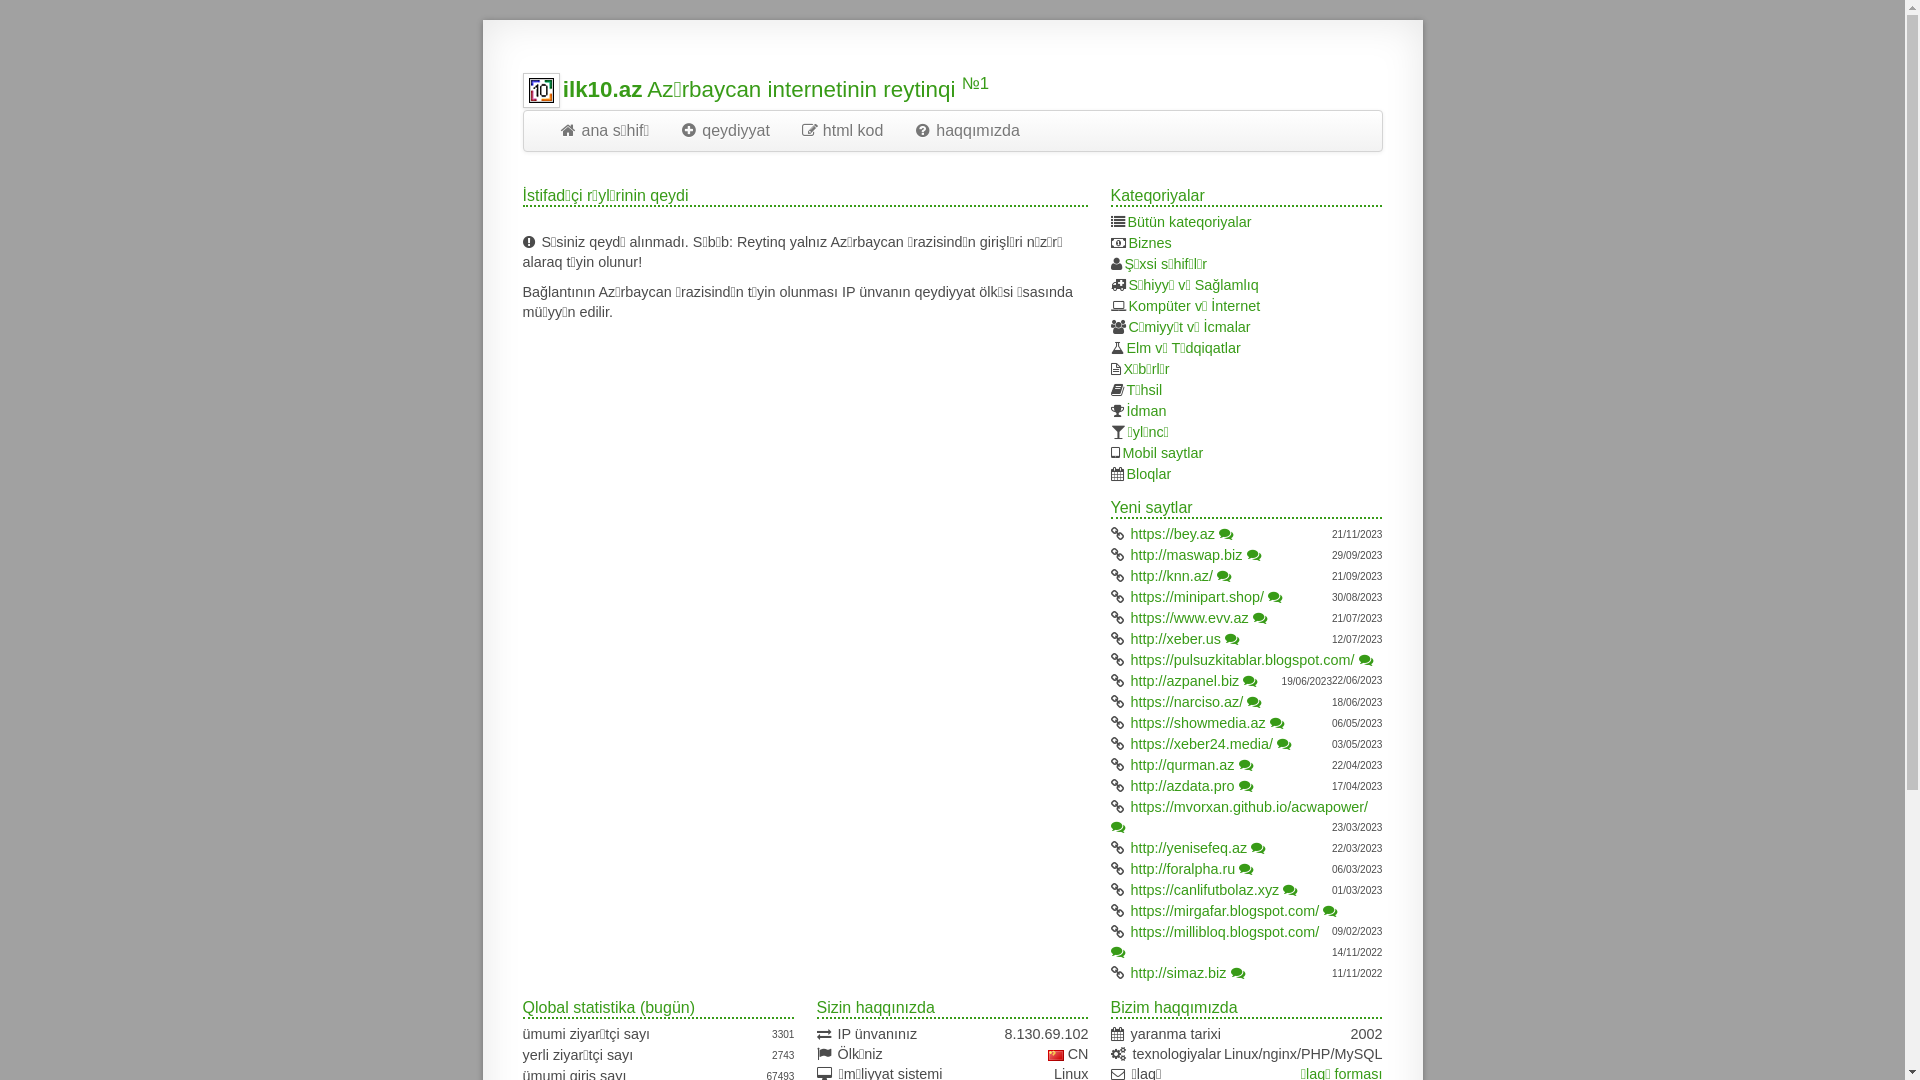 This screenshot has width=1920, height=1080. I want to click on https://bey.az, so click(1174, 534).